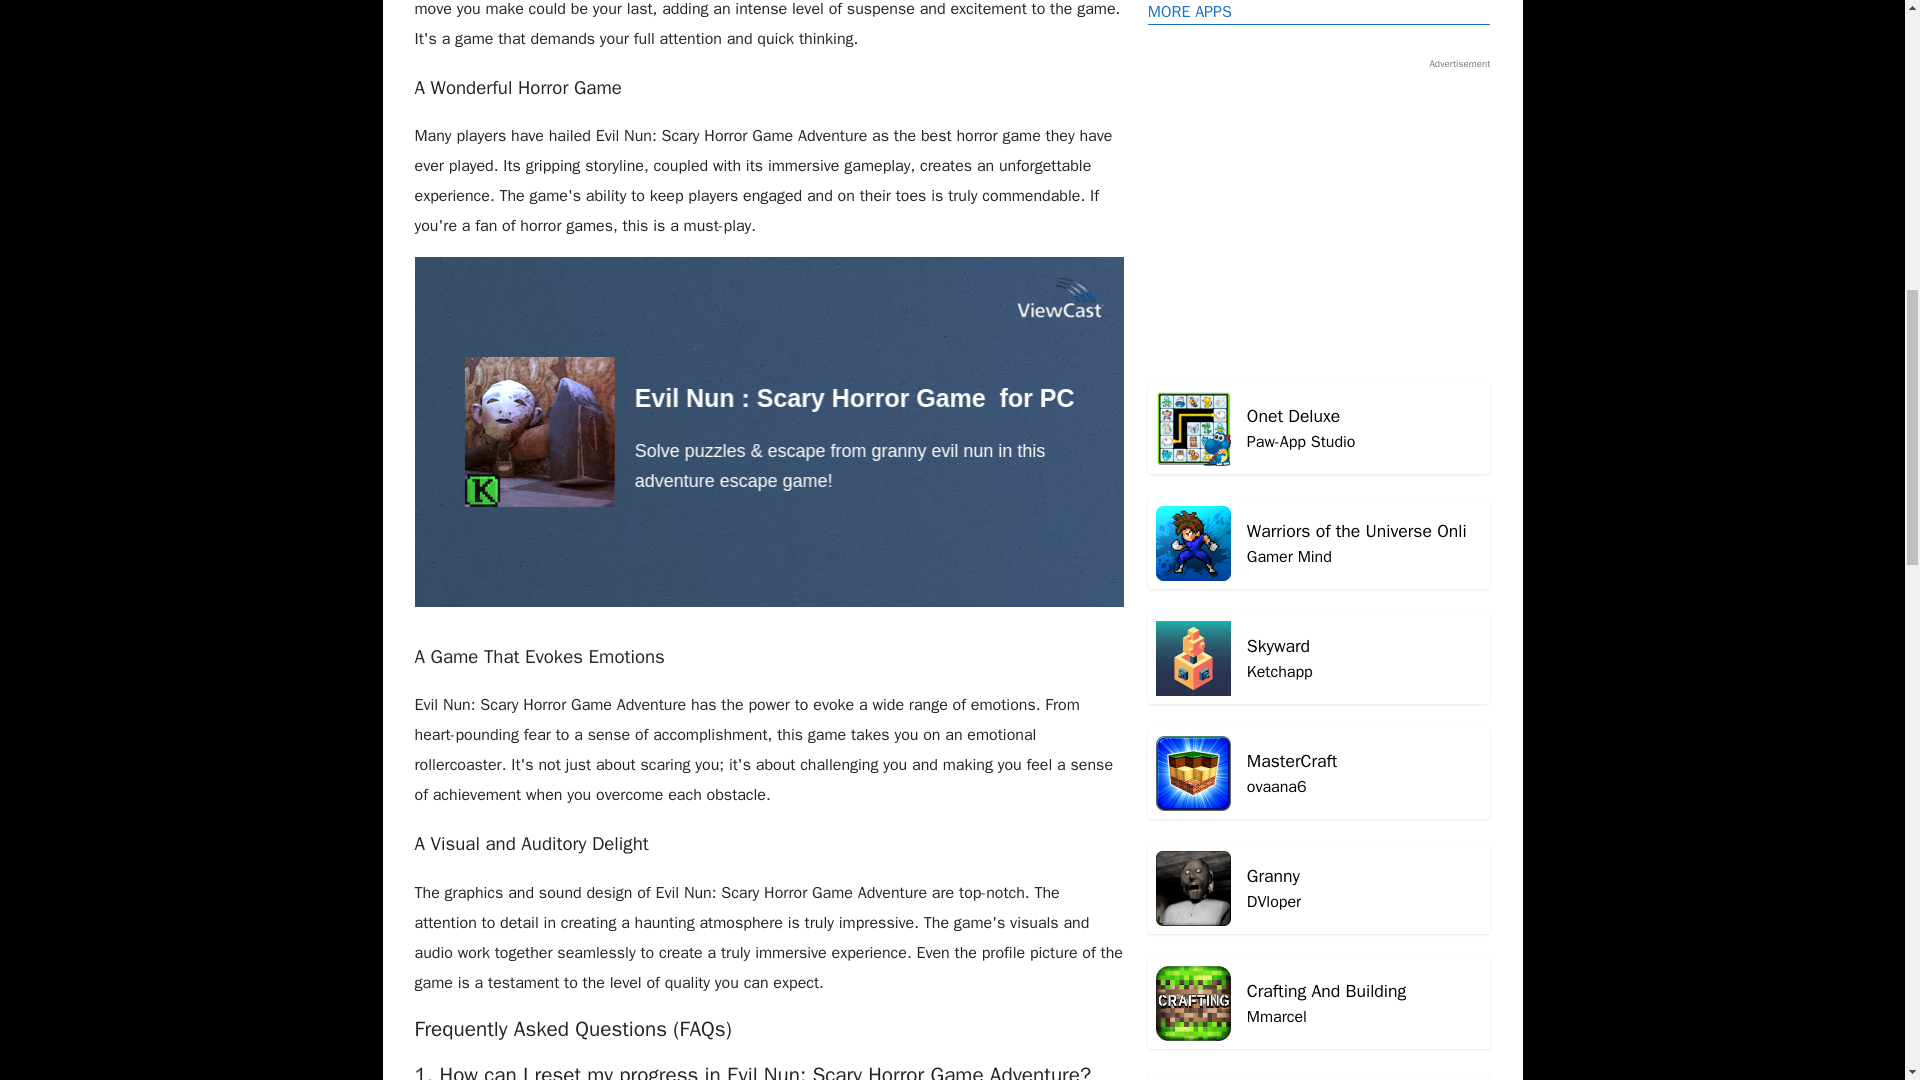 This screenshot has height=1080, width=1920. What do you see at coordinates (1320, 675) in the screenshot?
I see `Evil Nun : Scary Horror Game Adventure for PC screenshot` at bounding box center [1320, 675].